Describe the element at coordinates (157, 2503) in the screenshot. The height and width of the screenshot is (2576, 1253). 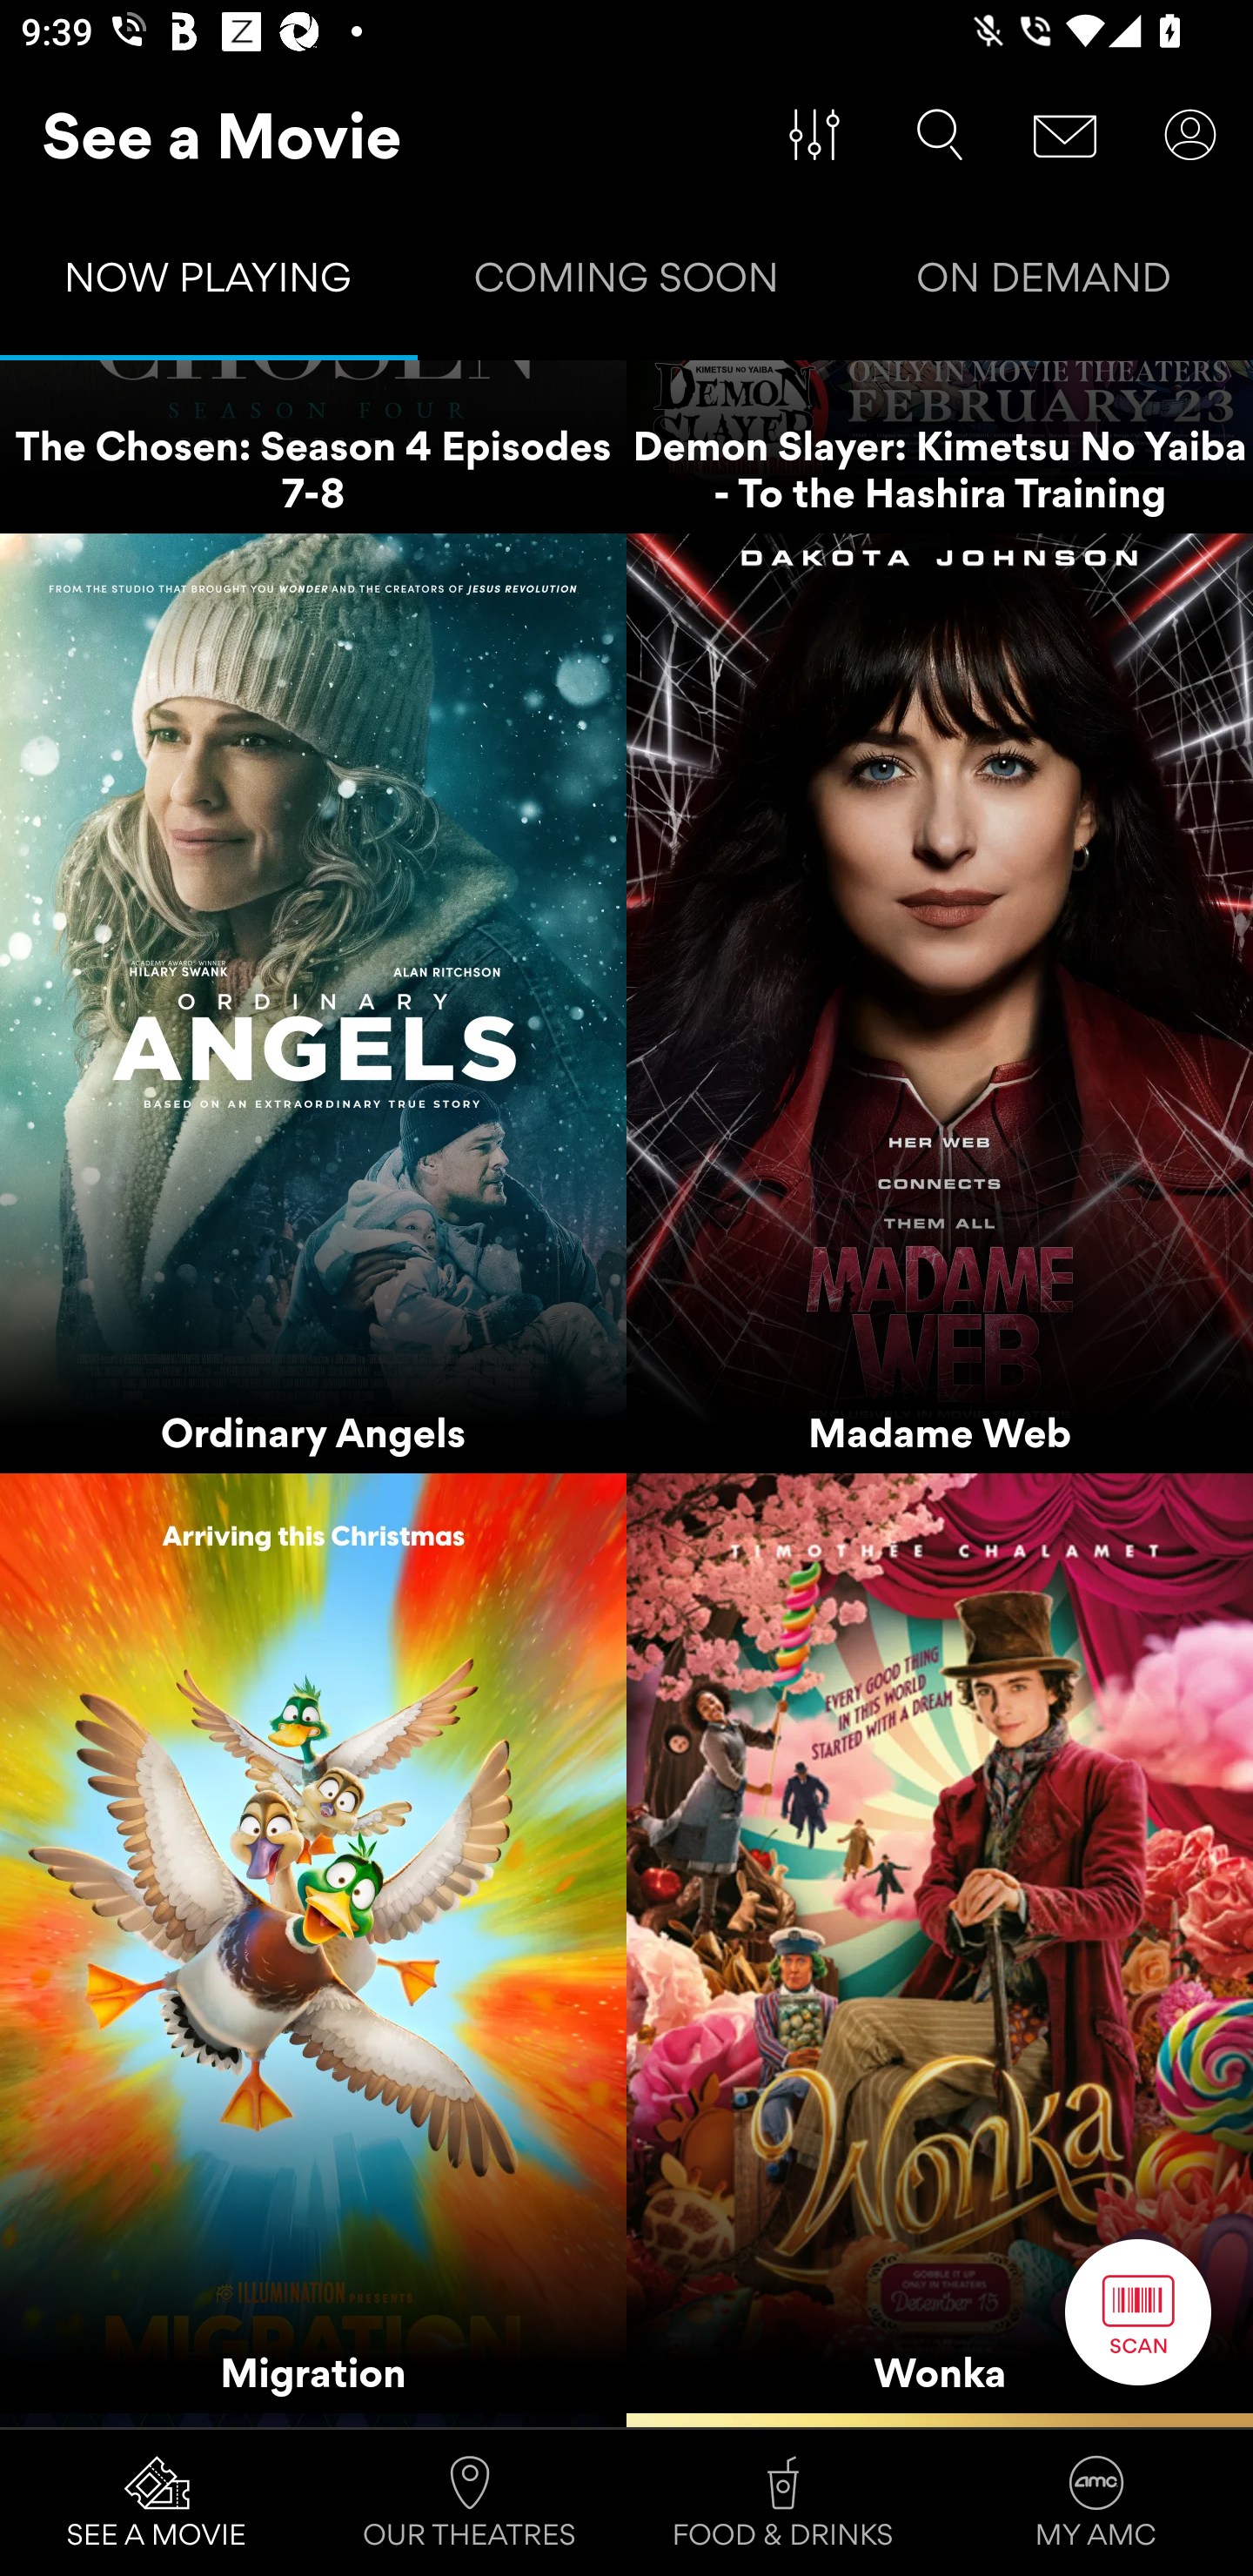
I see `SEE A MOVIE
Tab 1 of 4` at that location.